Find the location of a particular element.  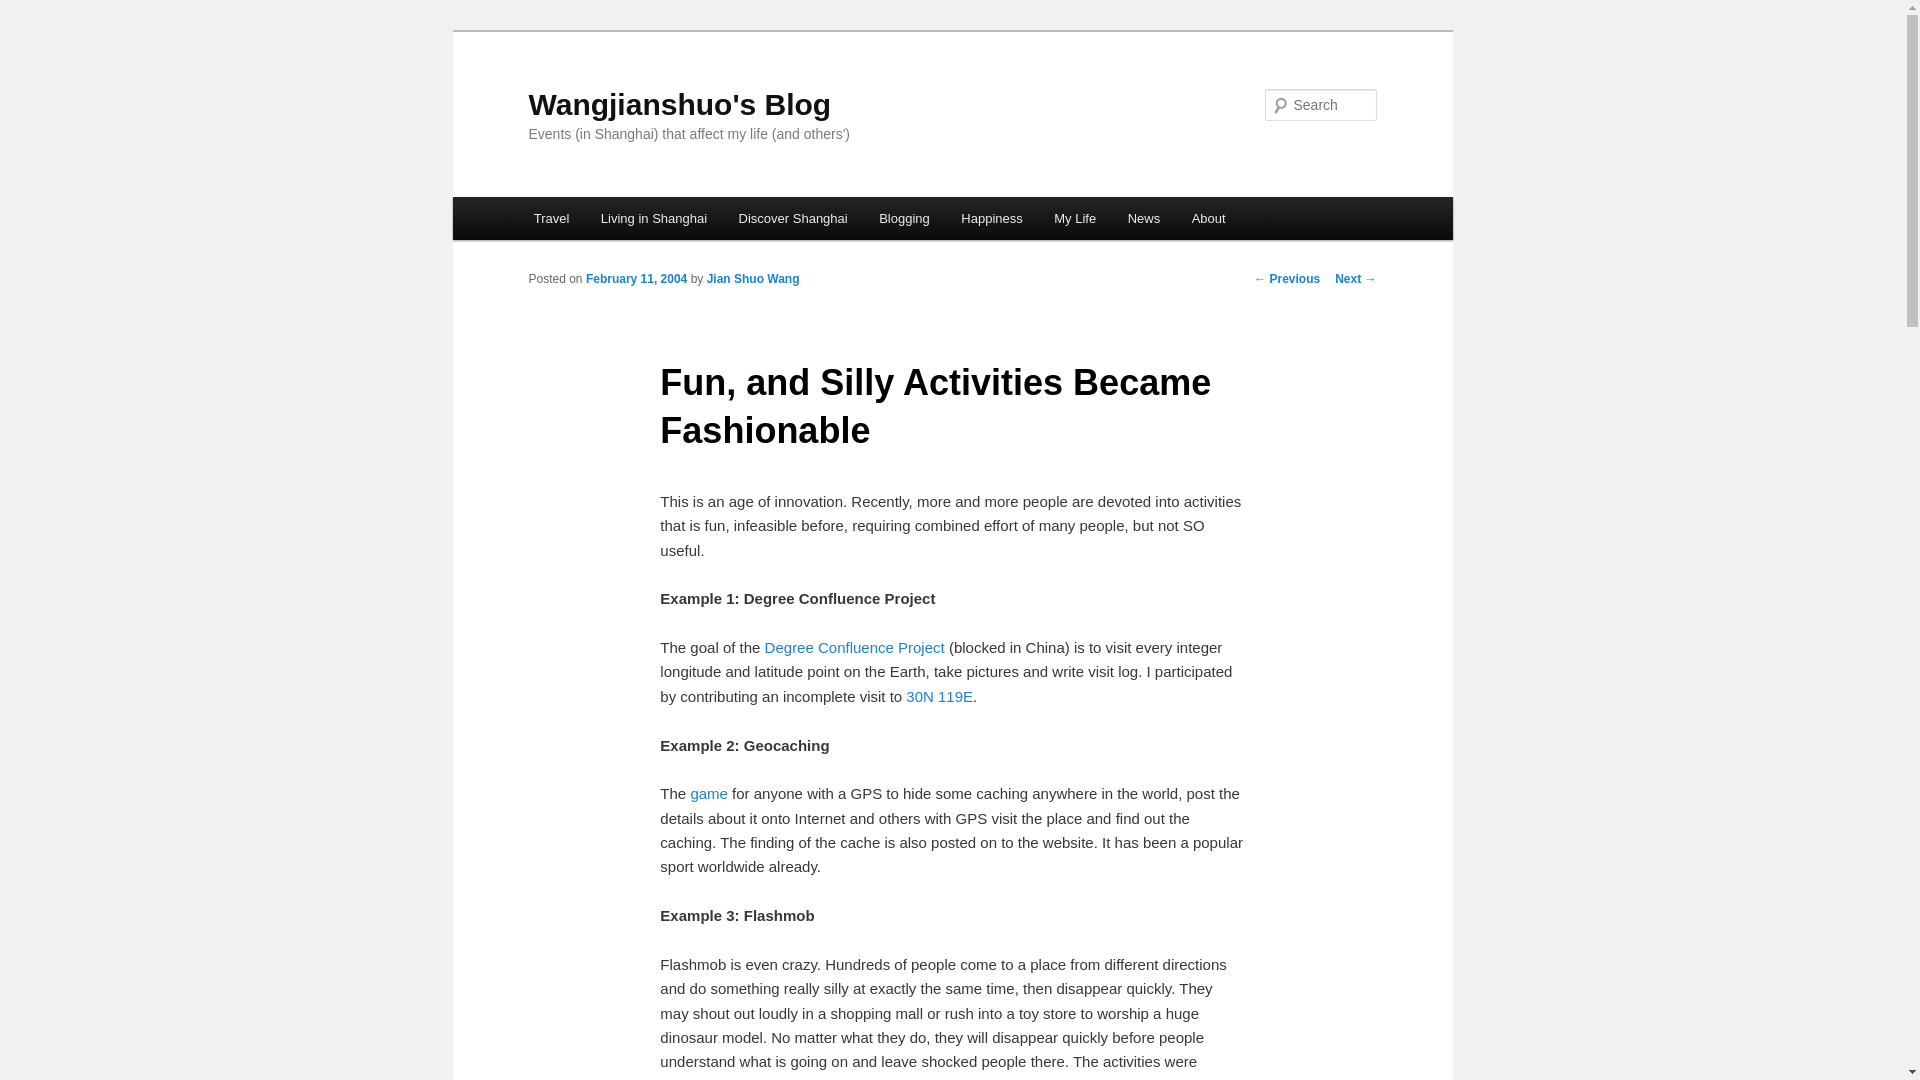

Travel is located at coordinates (552, 218).